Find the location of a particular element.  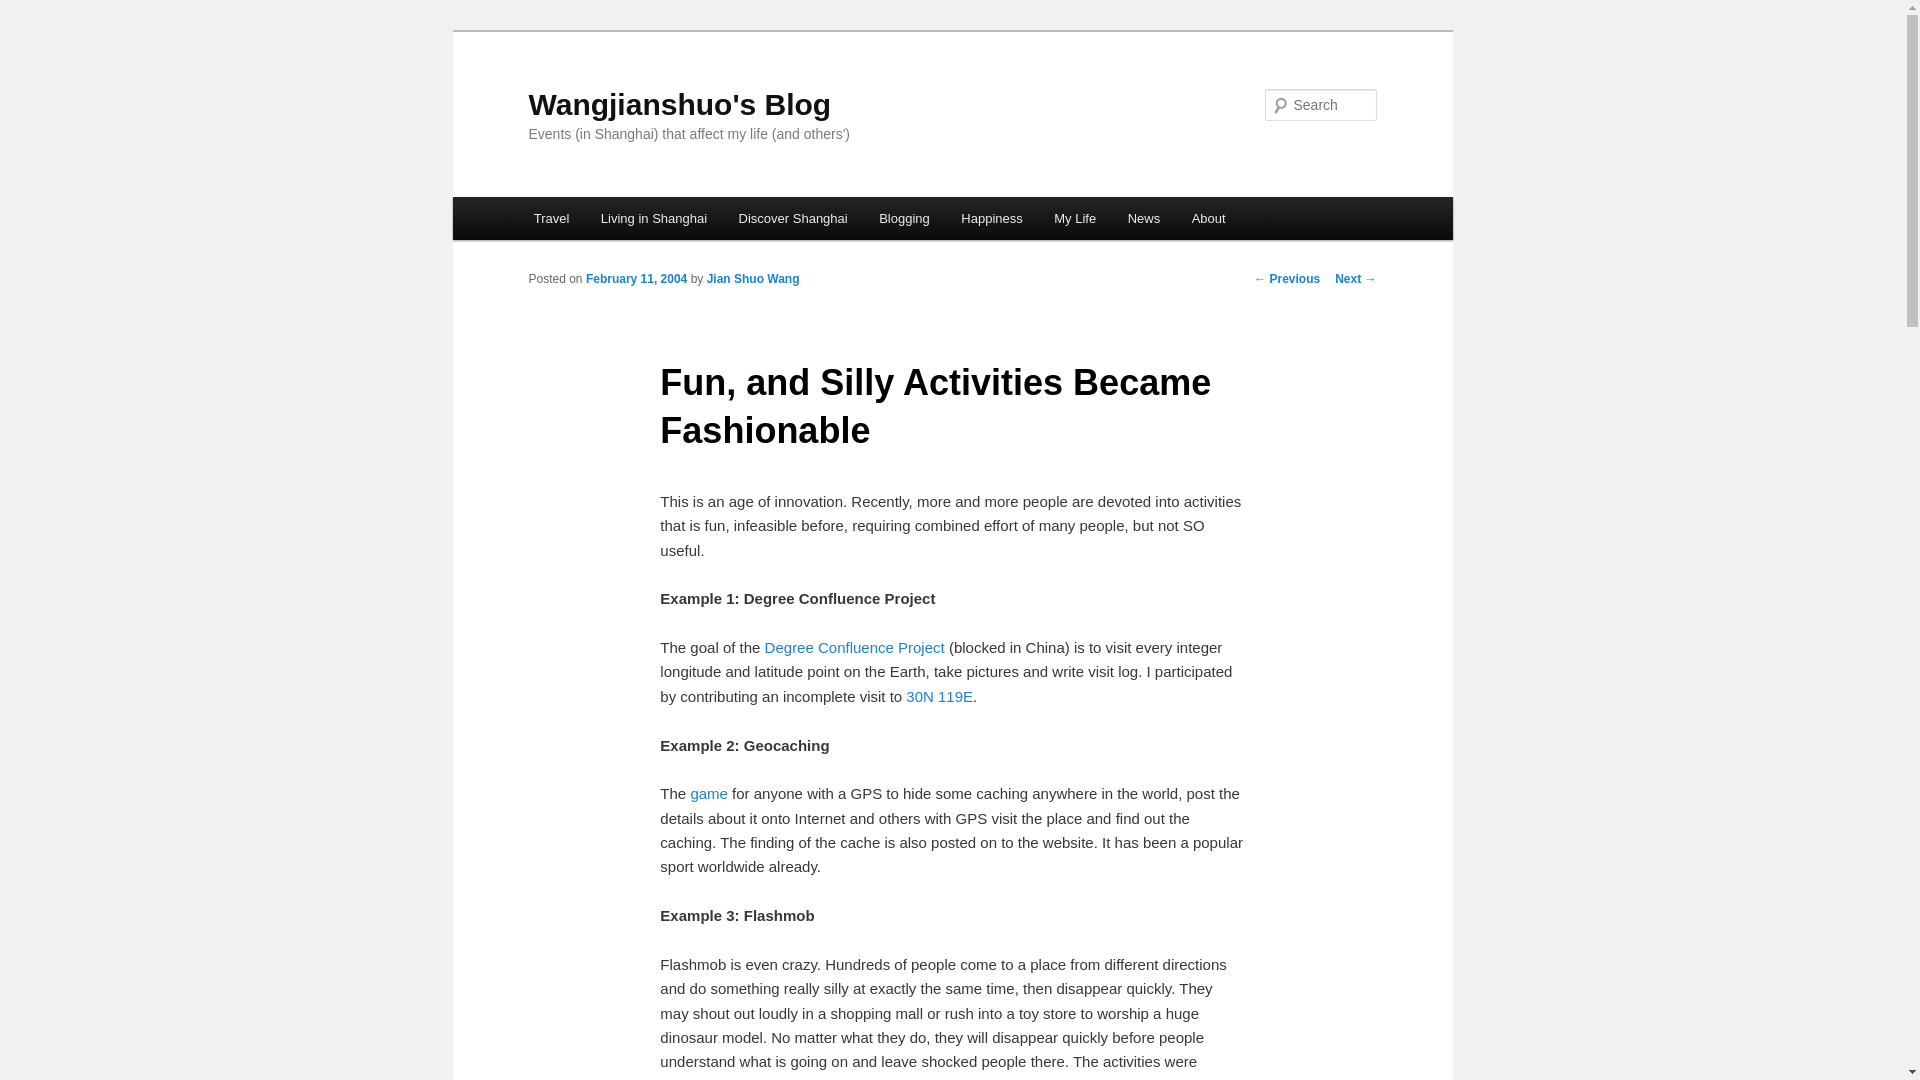

Travel is located at coordinates (552, 218).